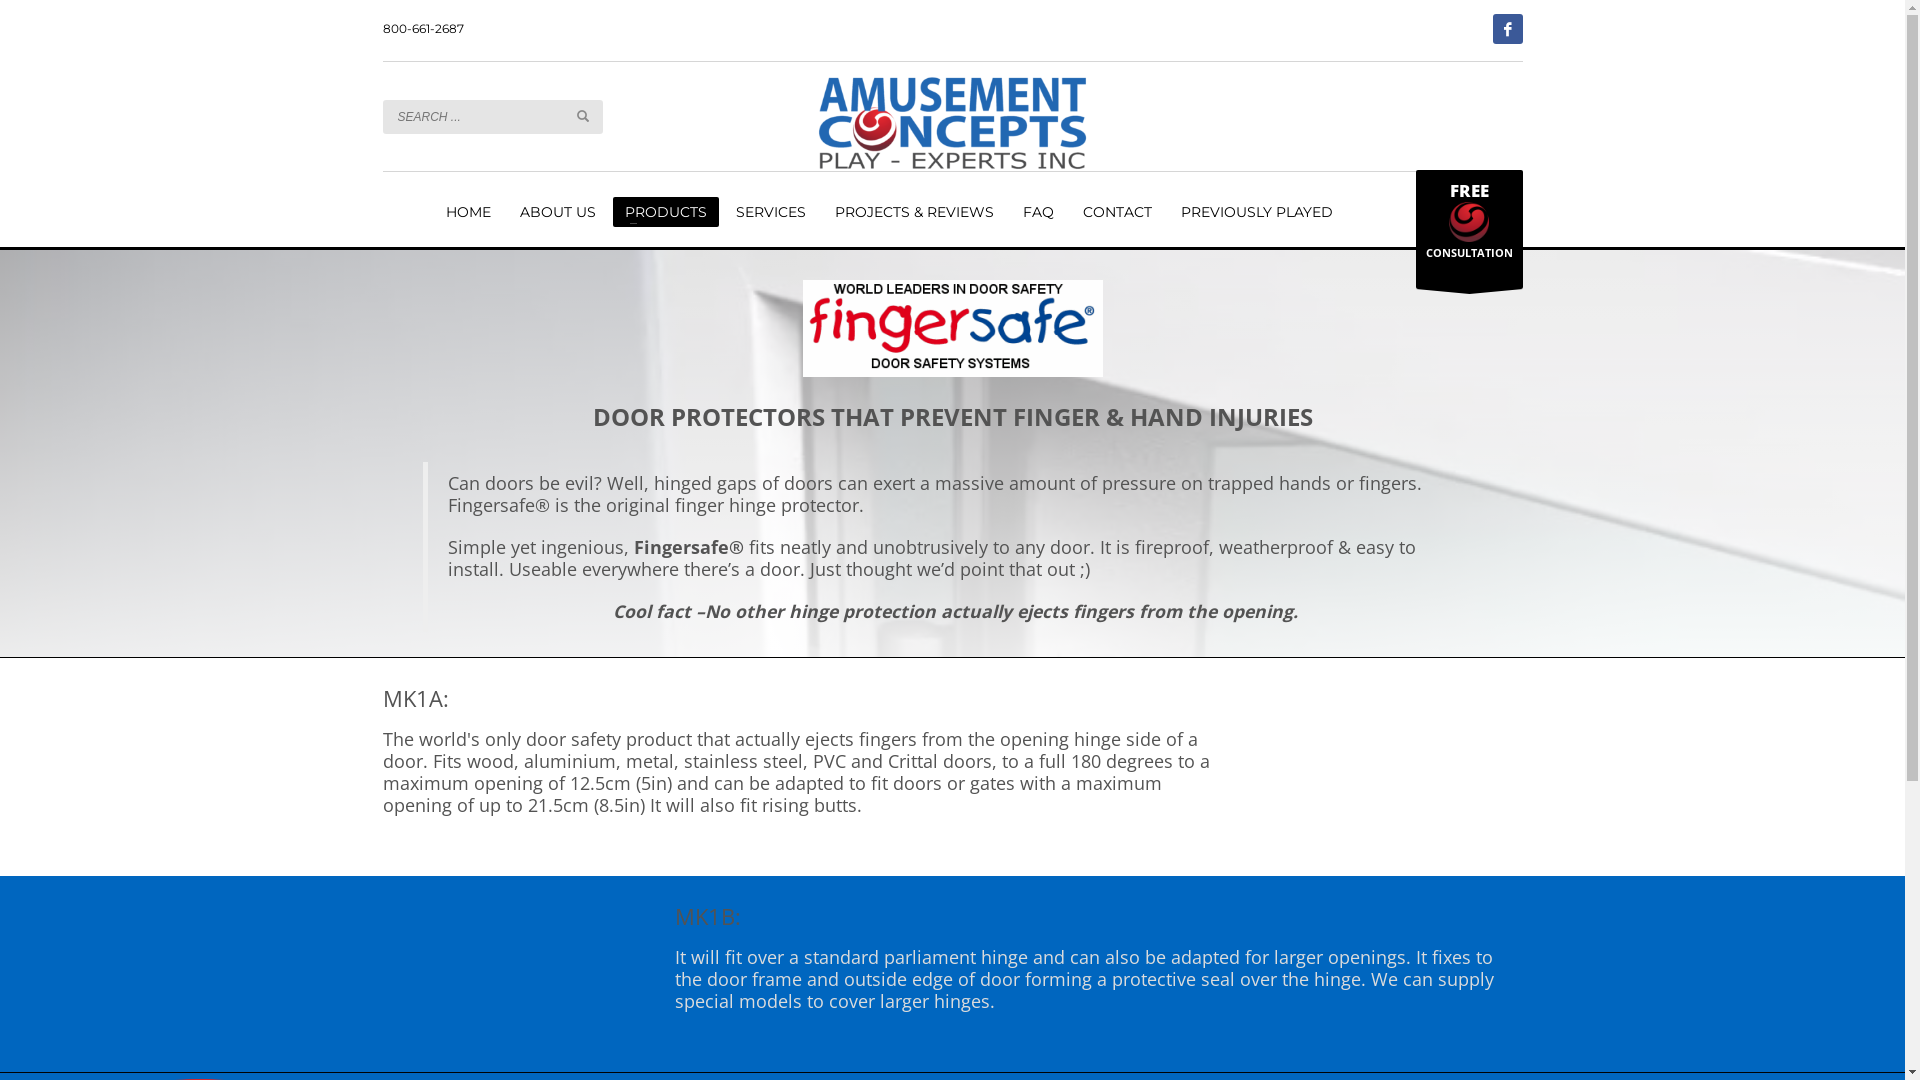 The width and height of the screenshot is (1920, 1080). Describe the element at coordinates (1470, 230) in the screenshot. I see `FREE
CONSULTATION` at that location.